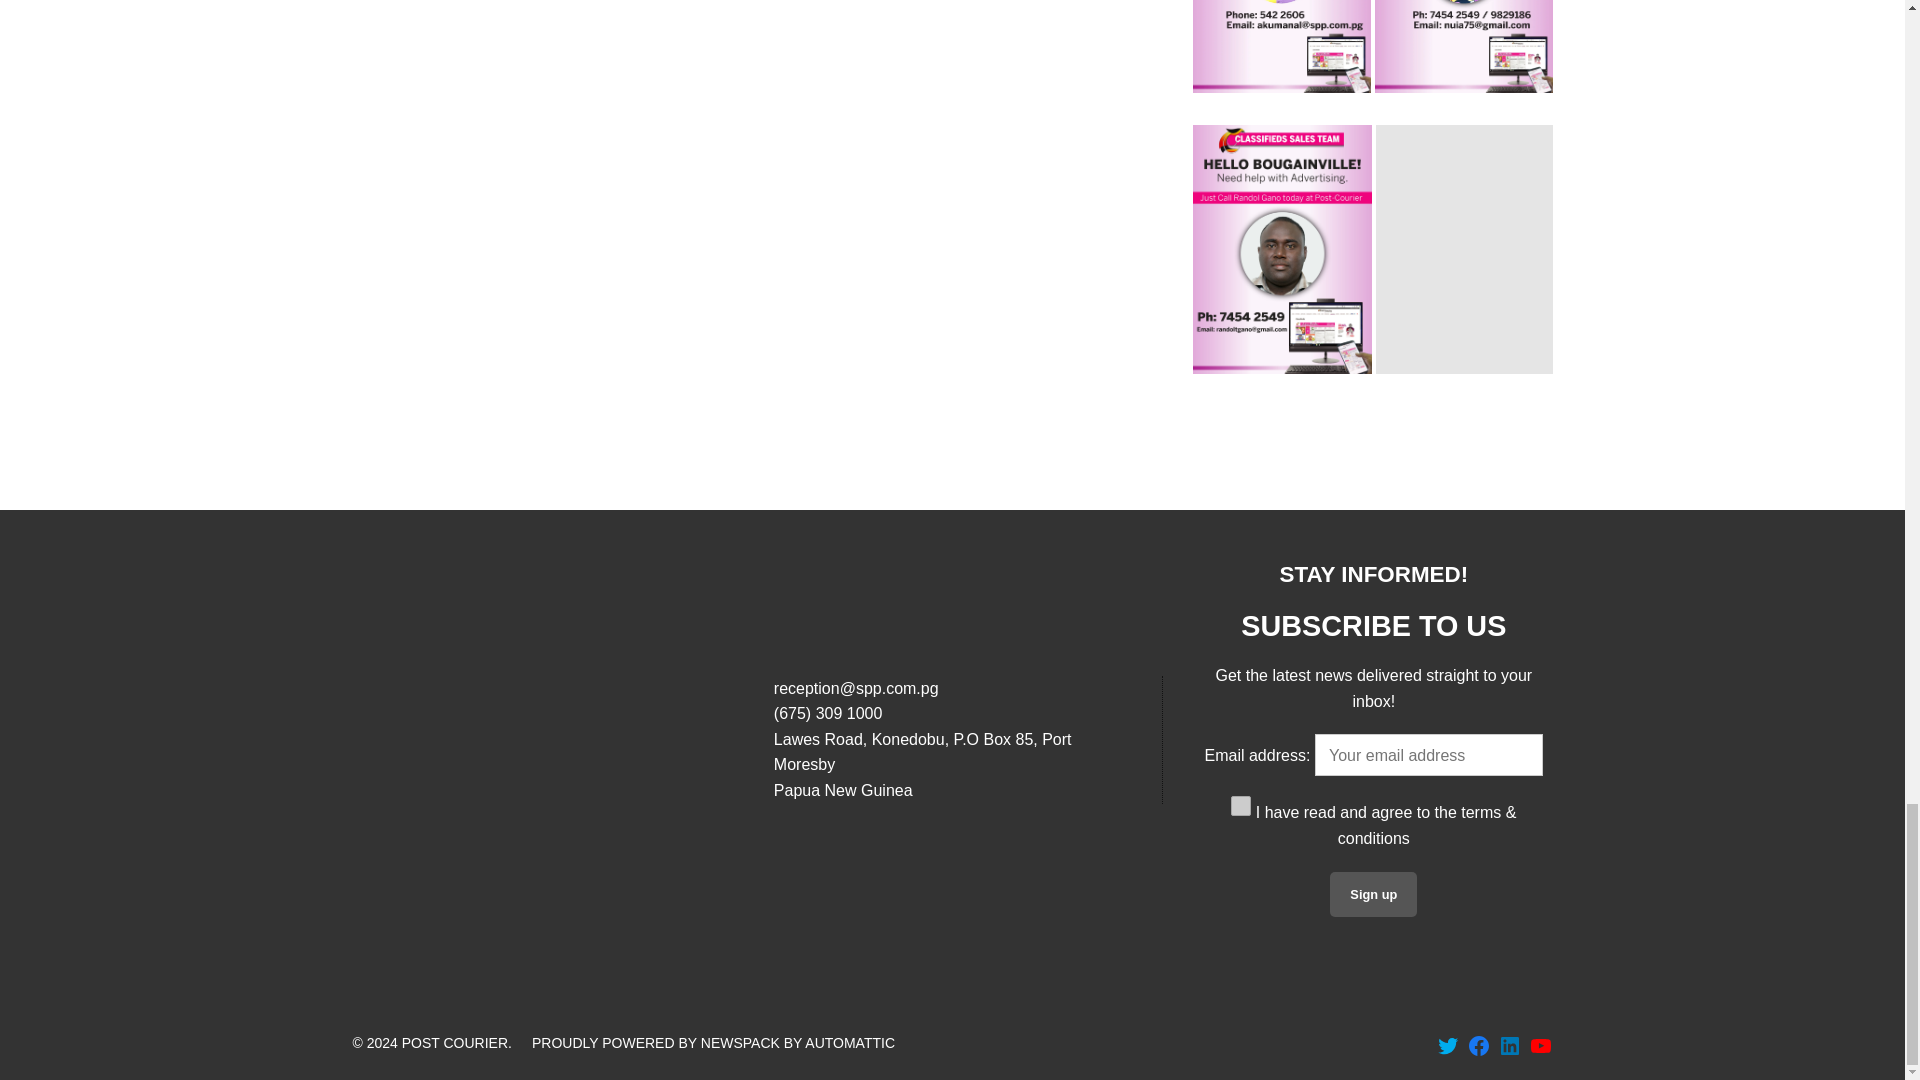  Describe the element at coordinates (1240, 806) in the screenshot. I see `1` at that location.